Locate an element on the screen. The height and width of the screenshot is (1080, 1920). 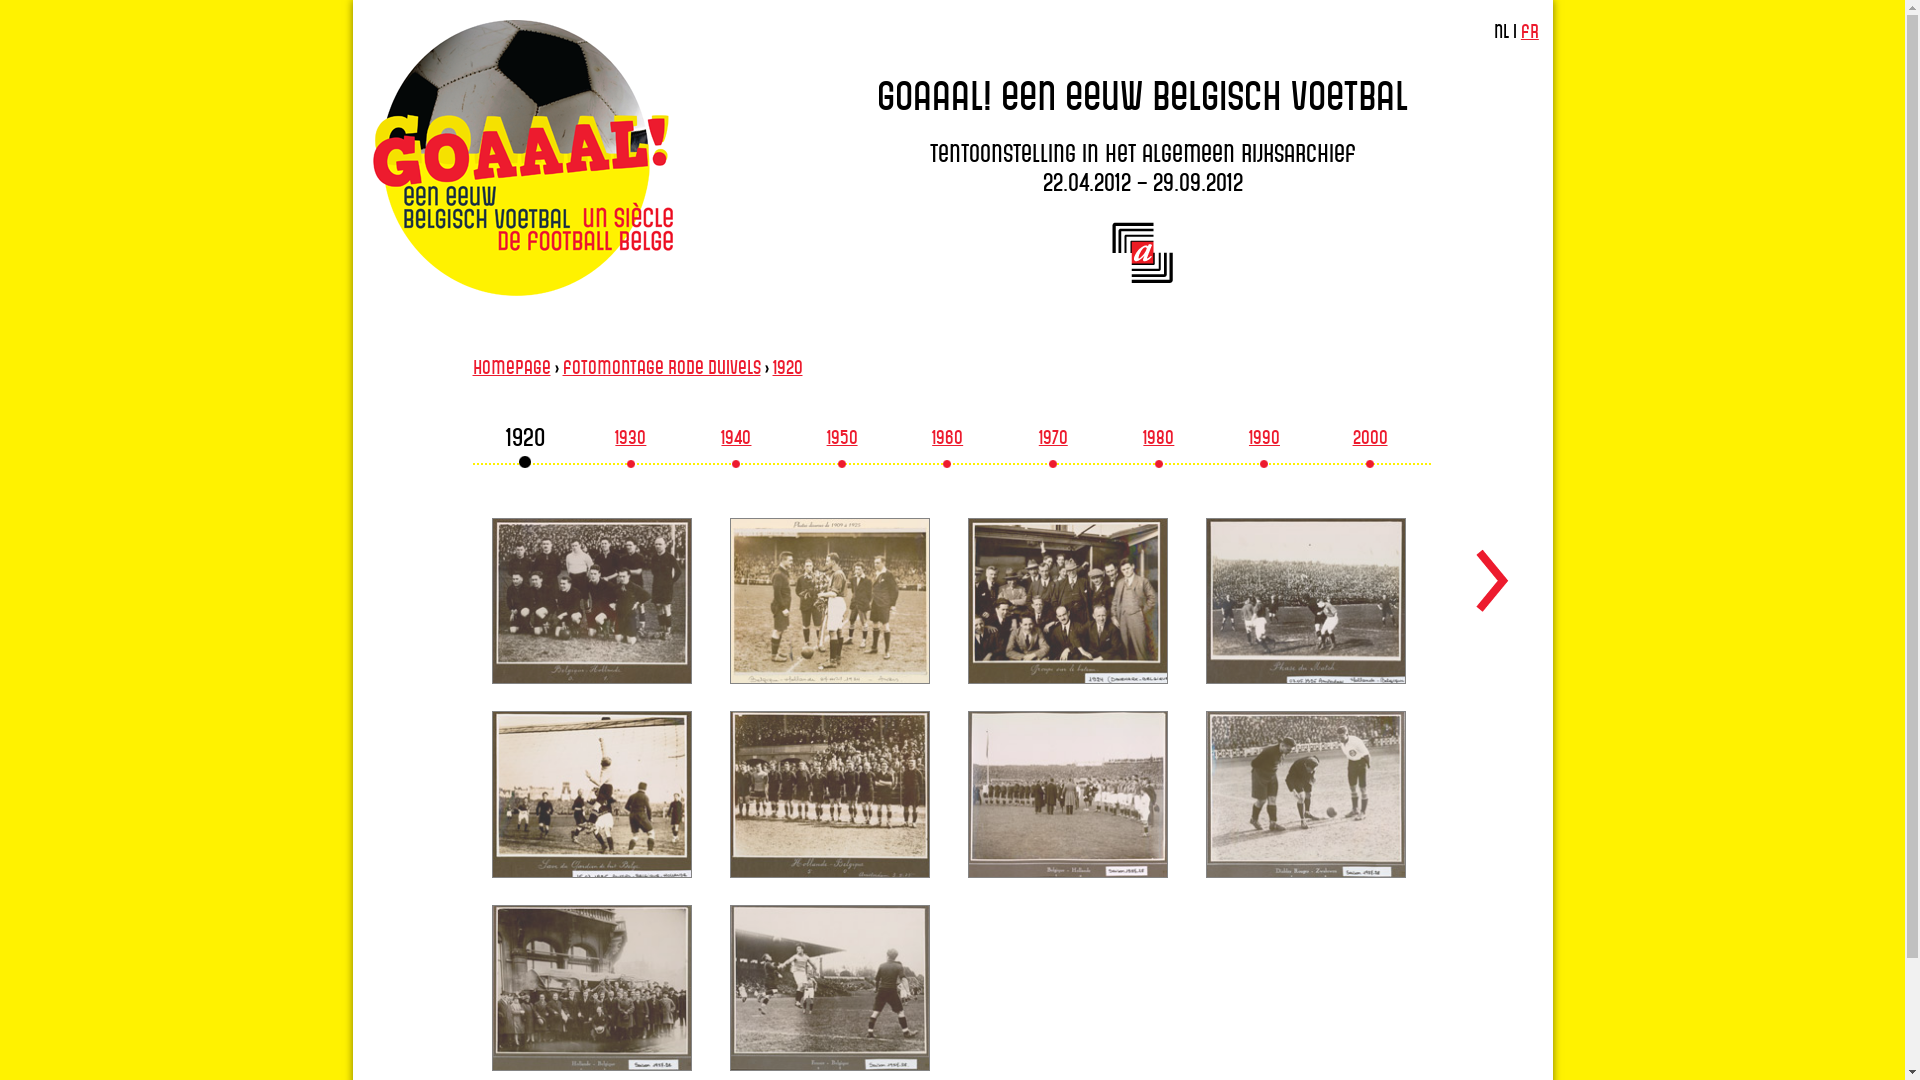
1920 is located at coordinates (526, 442).